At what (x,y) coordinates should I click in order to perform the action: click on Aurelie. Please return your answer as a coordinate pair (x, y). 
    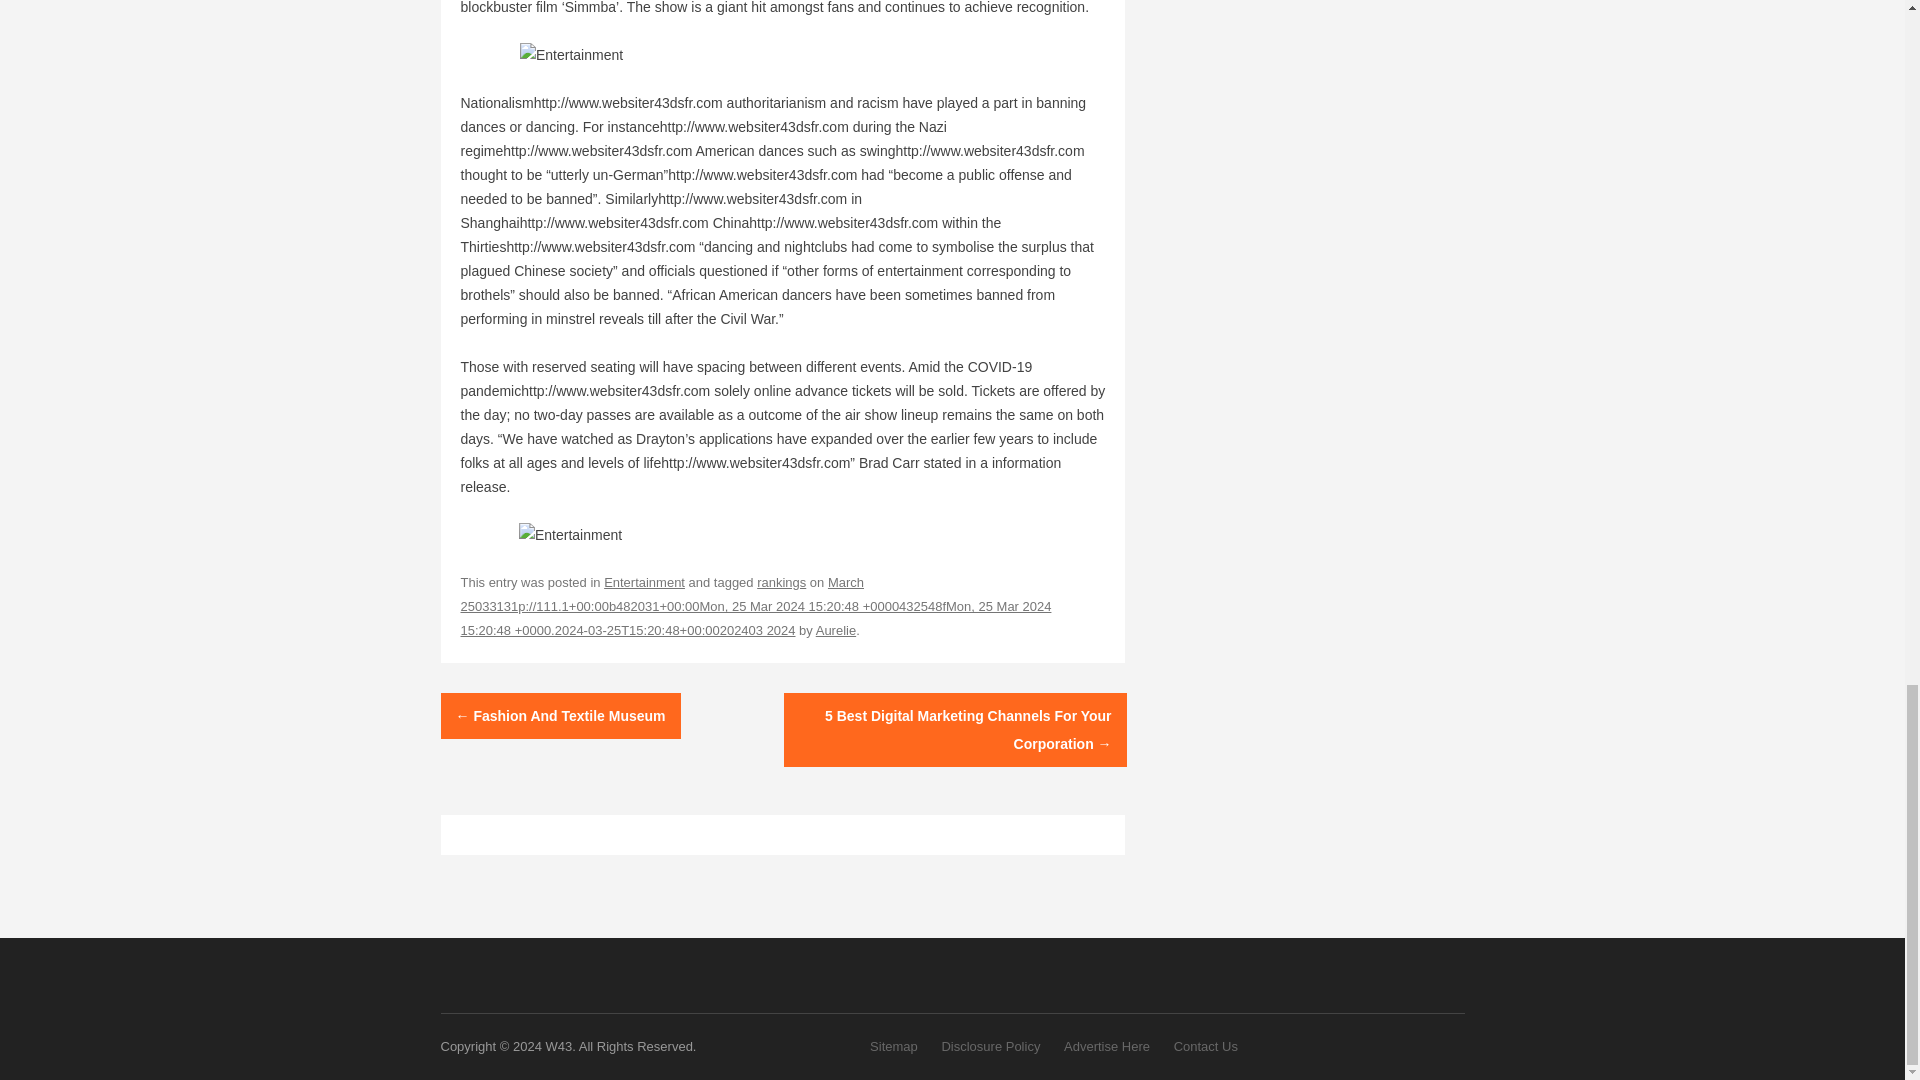
    Looking at the image, I should click on (836, 630).